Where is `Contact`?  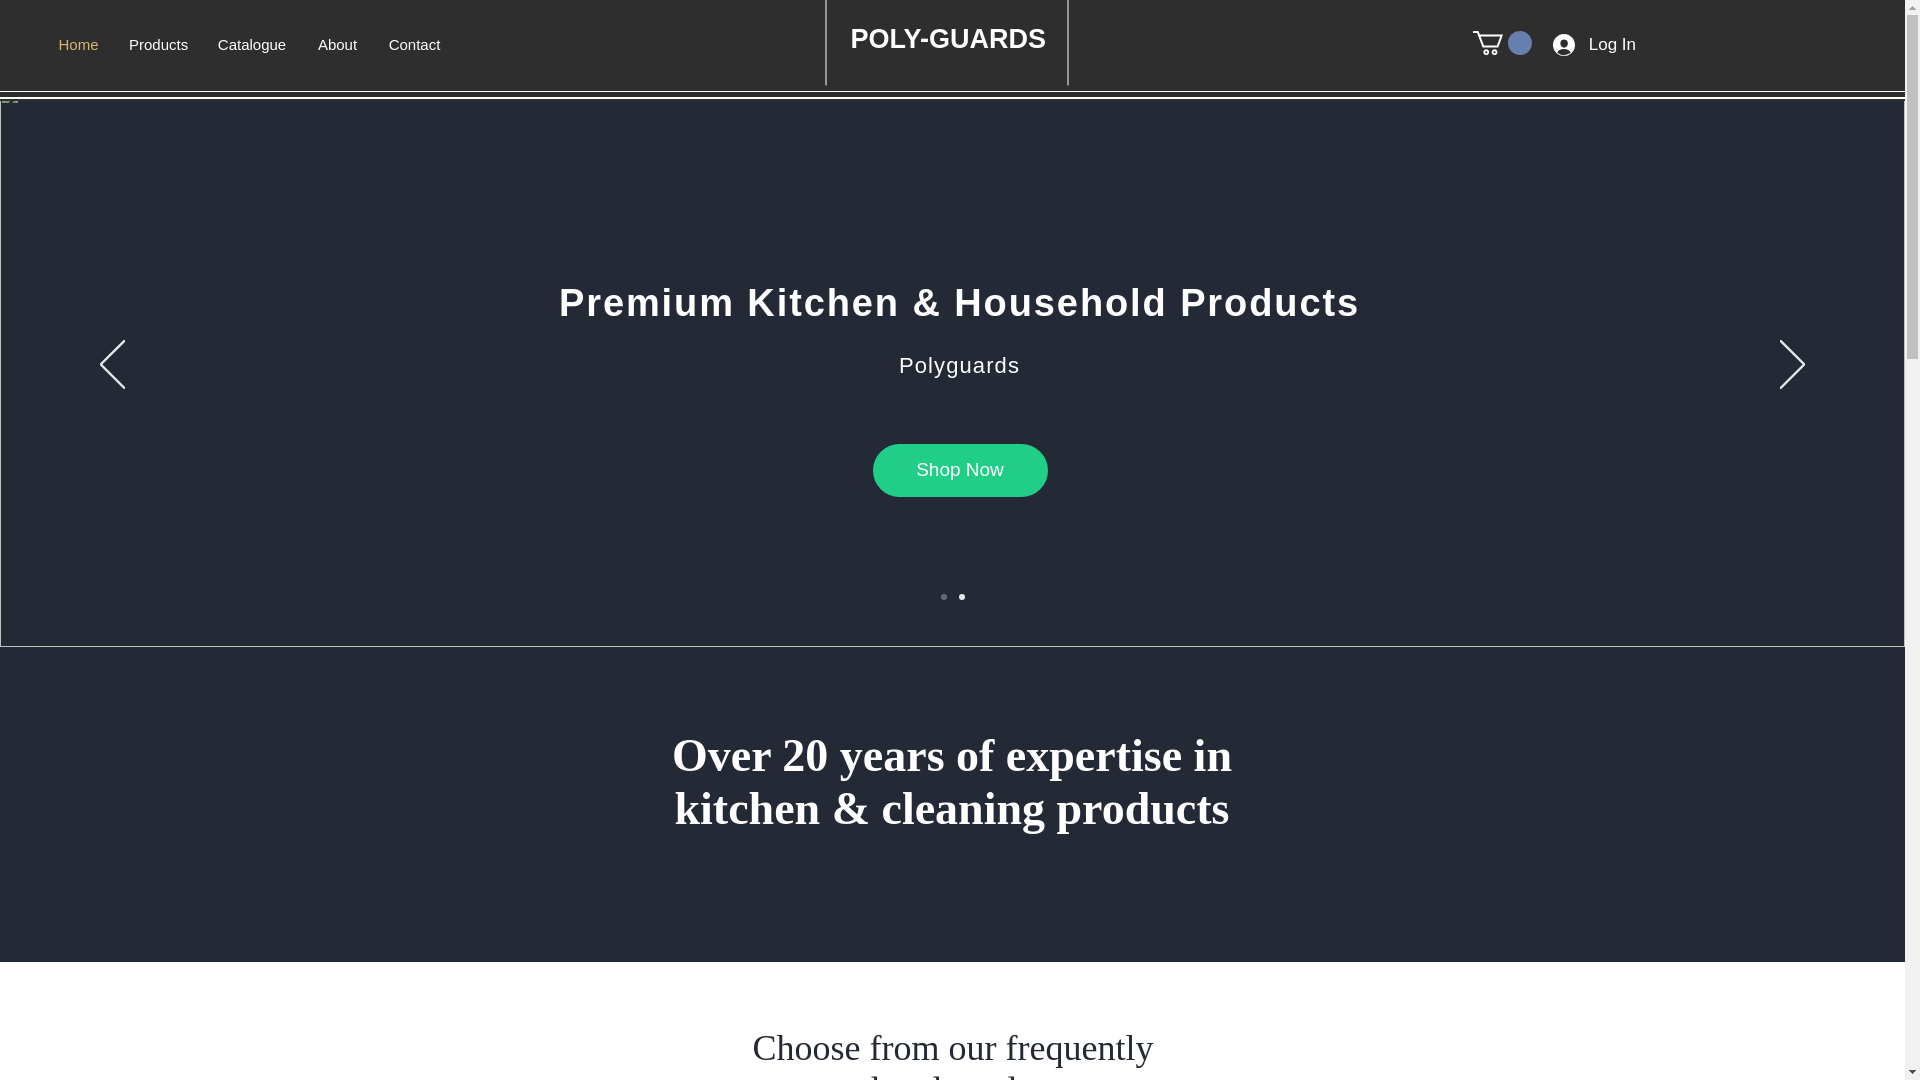
Contact is located at coordinates (414, 45).